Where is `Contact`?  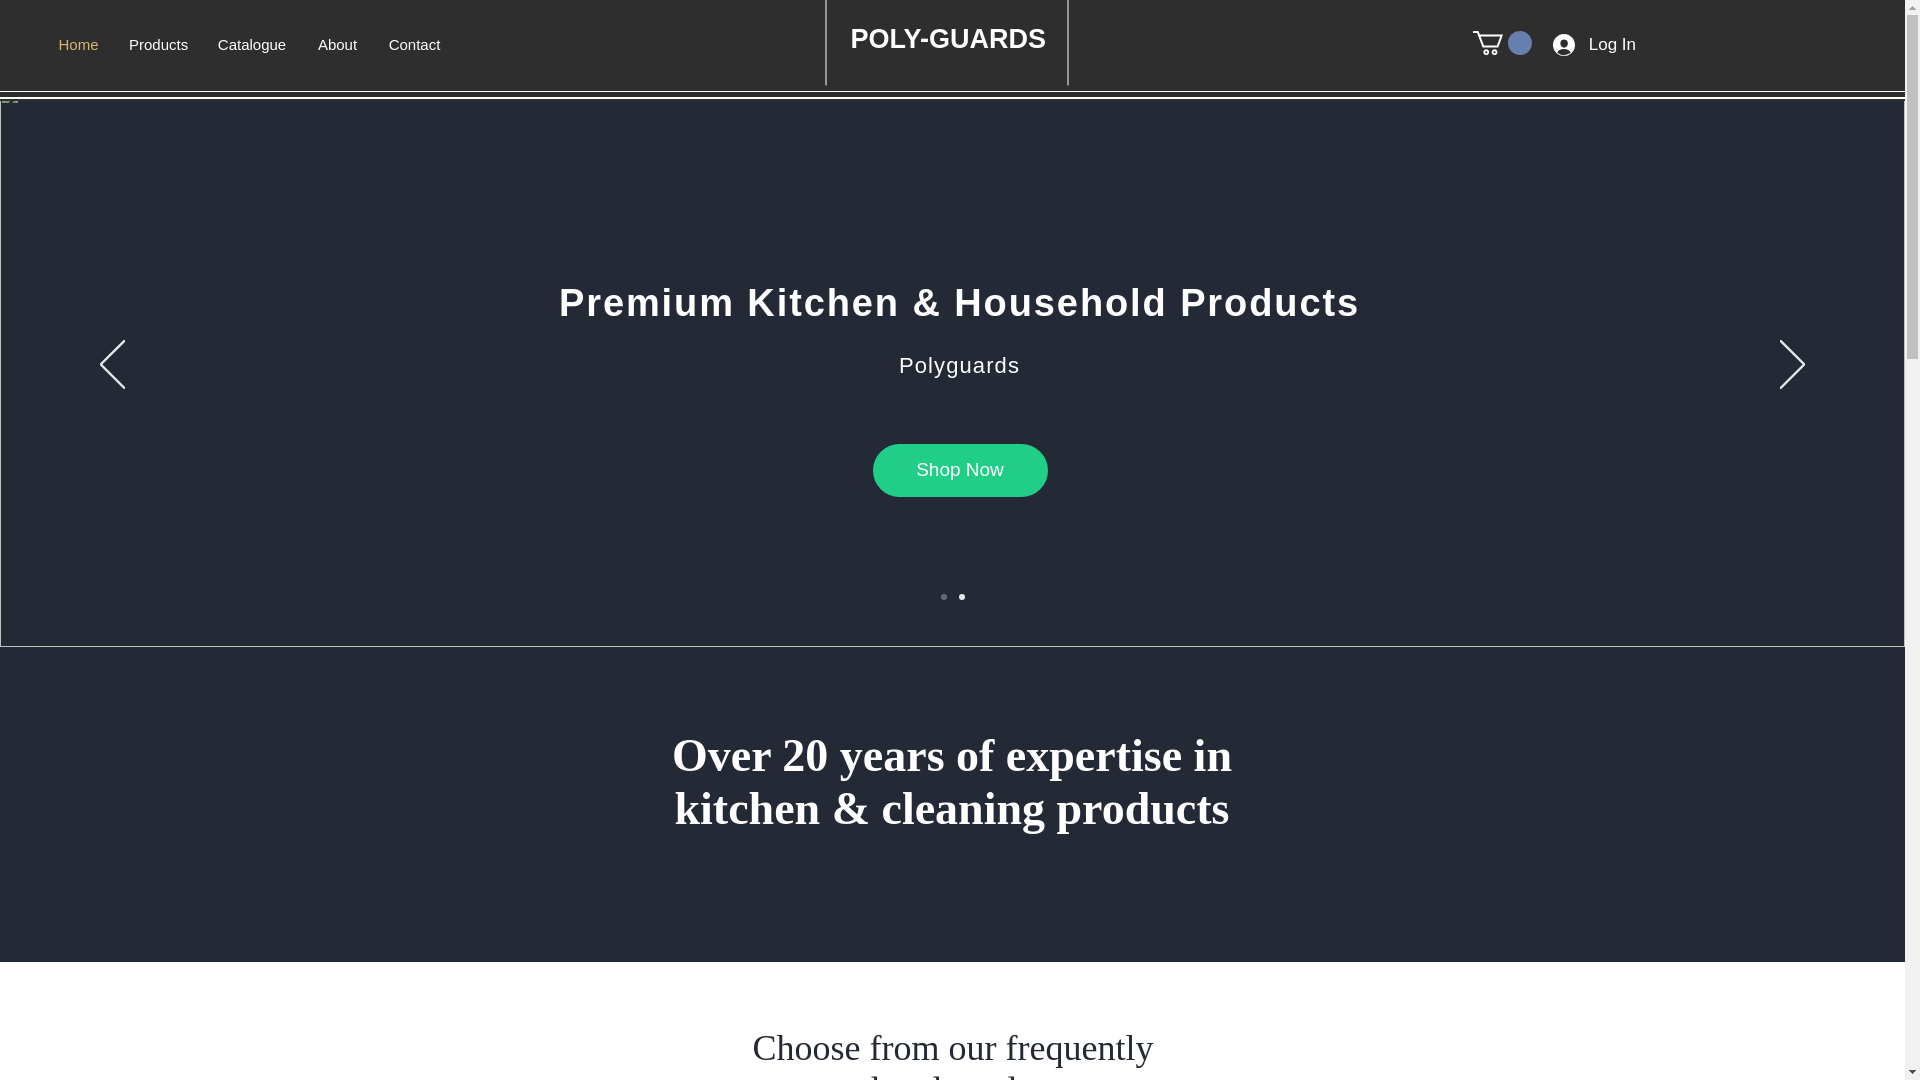
Contact is located at coordinates (414, 45).